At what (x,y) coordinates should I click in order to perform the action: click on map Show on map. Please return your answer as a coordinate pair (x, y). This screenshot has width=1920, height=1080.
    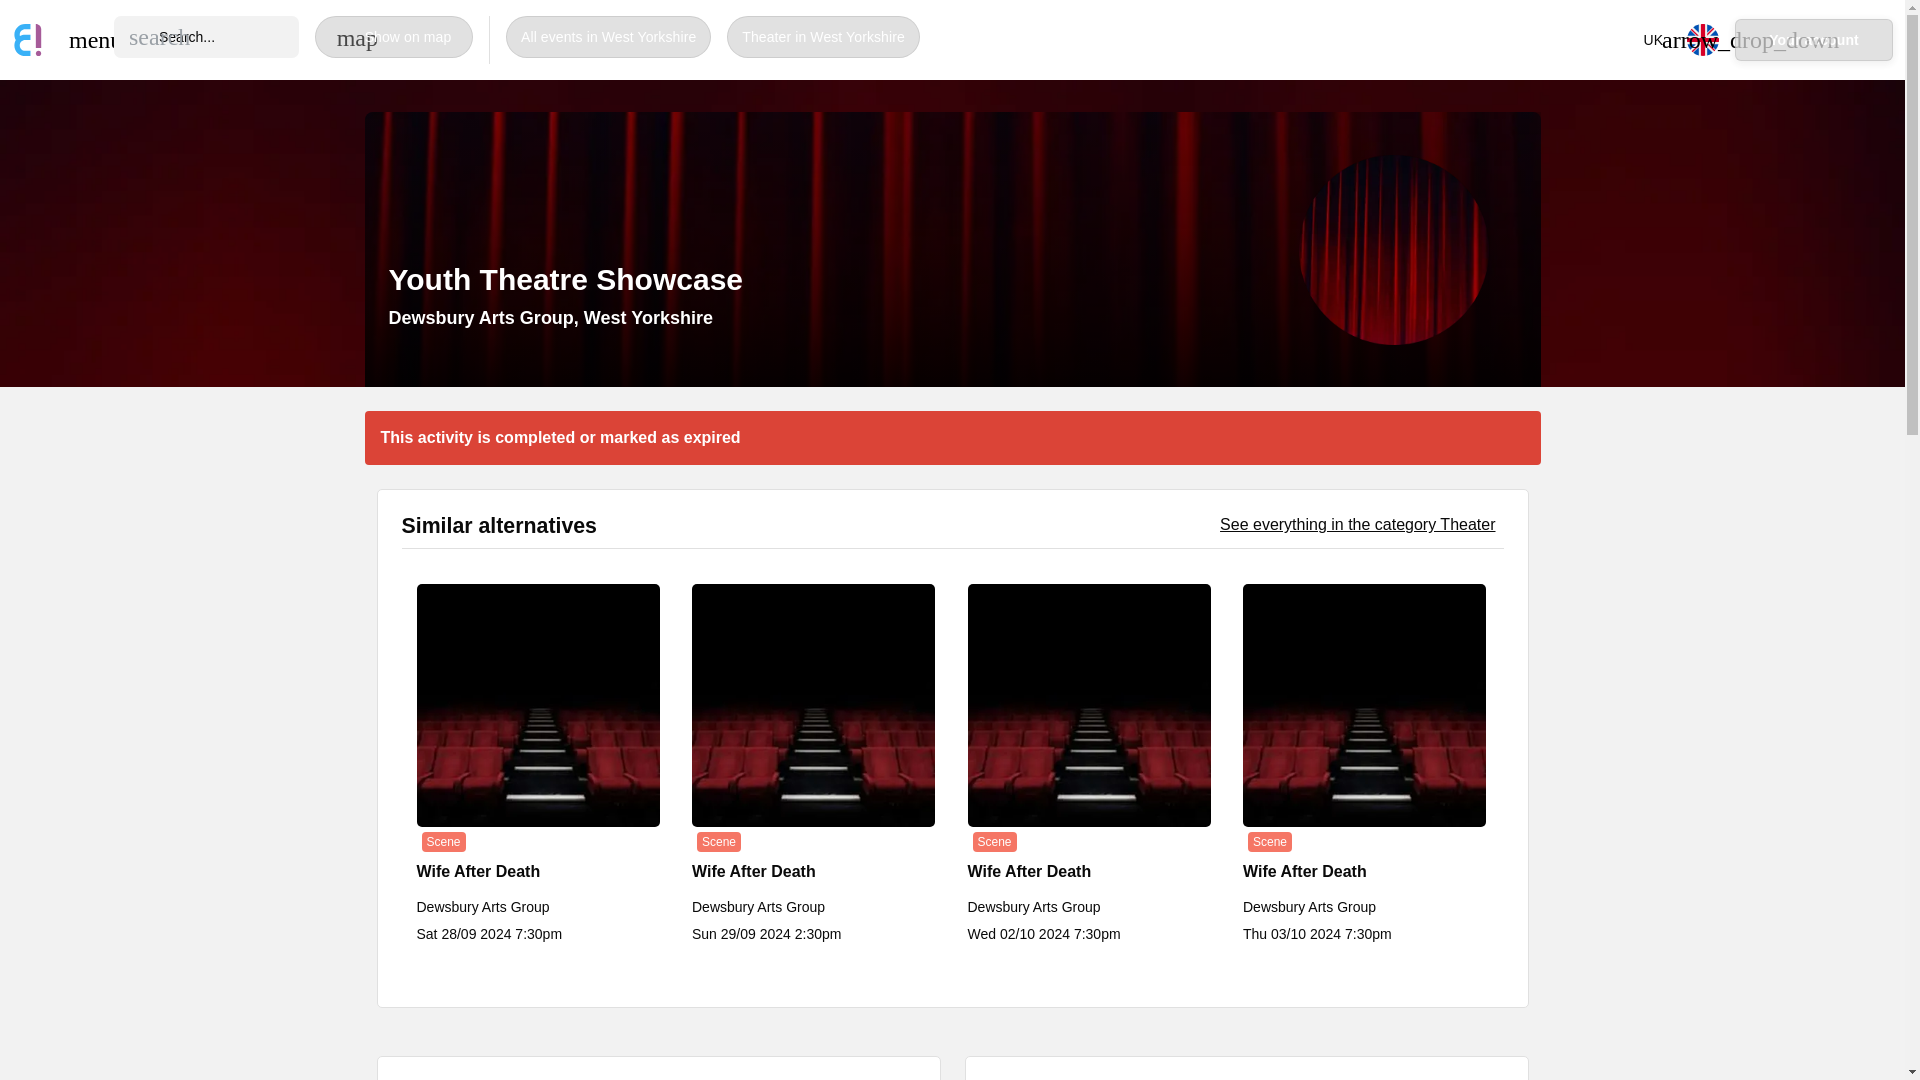
    Looking at the image, I should click on (393, 37).